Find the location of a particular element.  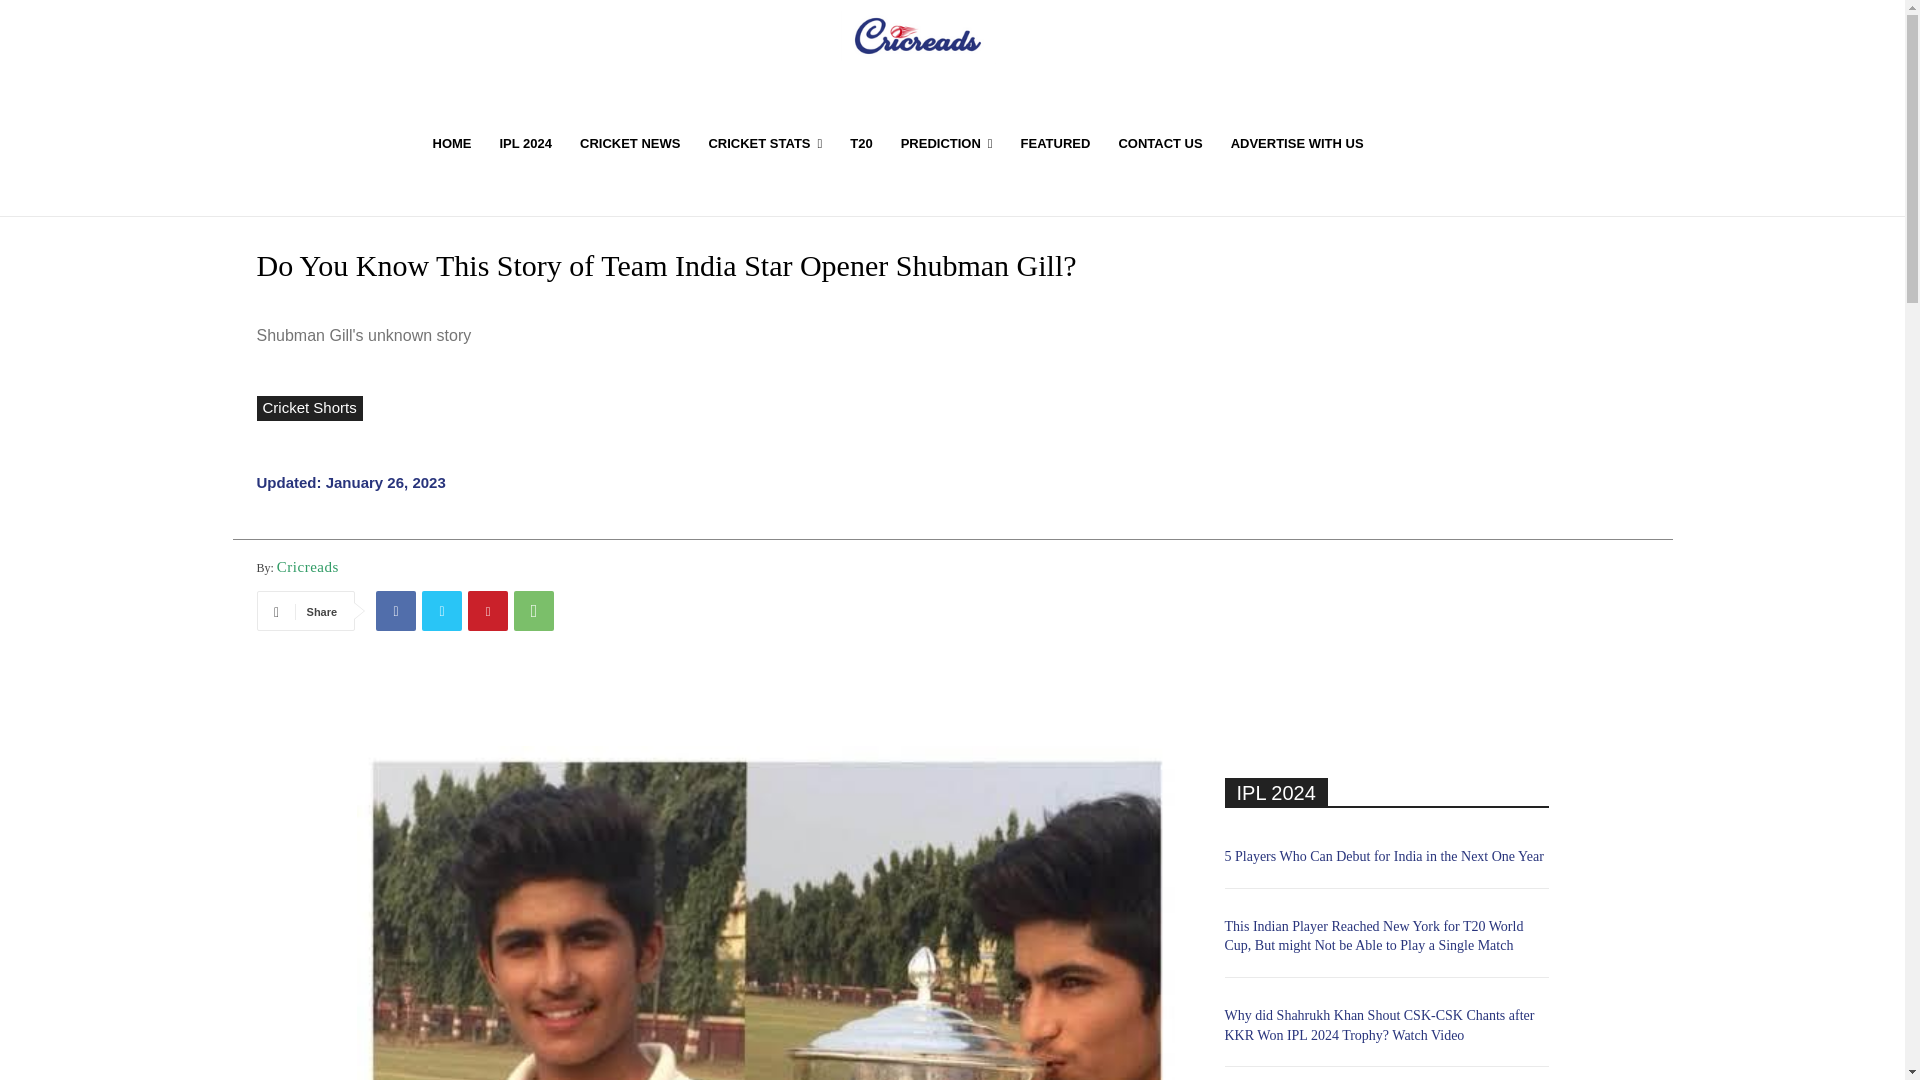

CRICKET STATS is located at coordinates (764, 144).